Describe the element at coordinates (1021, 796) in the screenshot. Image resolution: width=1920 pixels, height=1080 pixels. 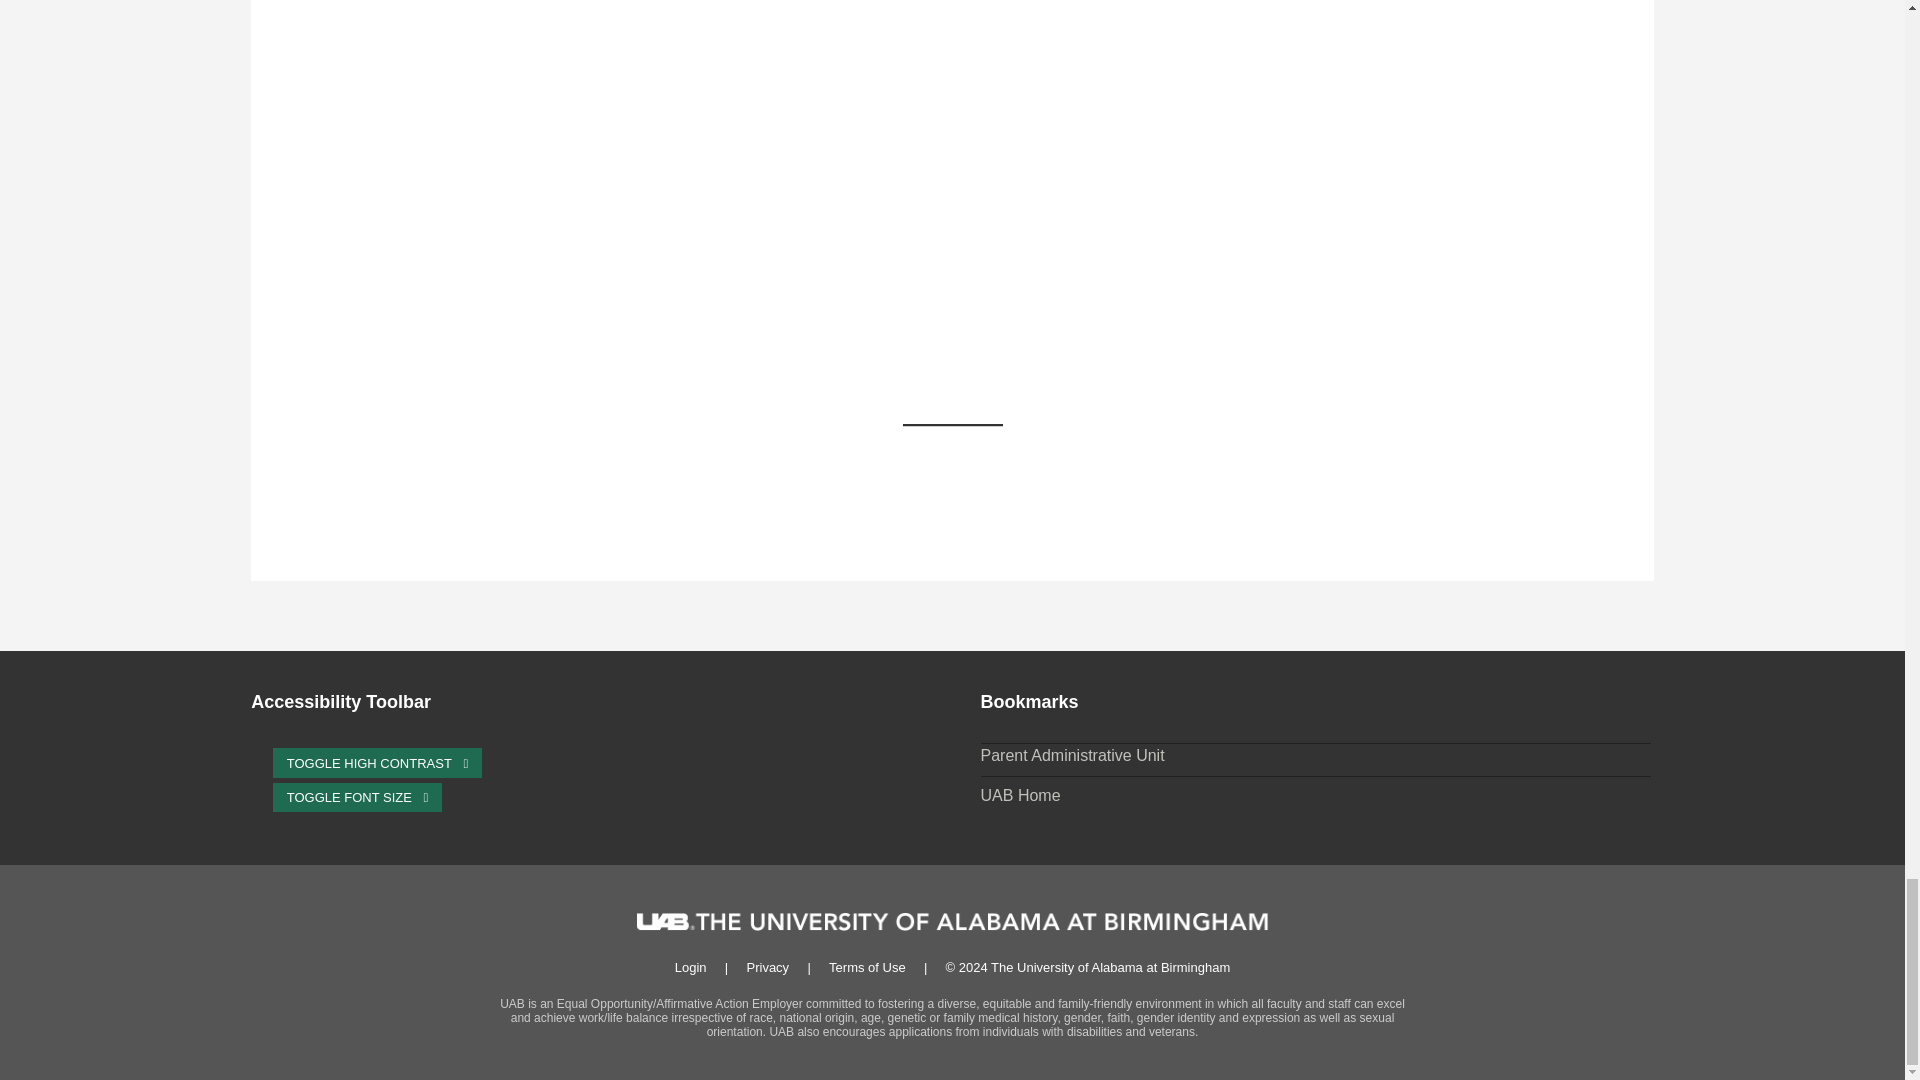
I see `UAB Home` at that location.